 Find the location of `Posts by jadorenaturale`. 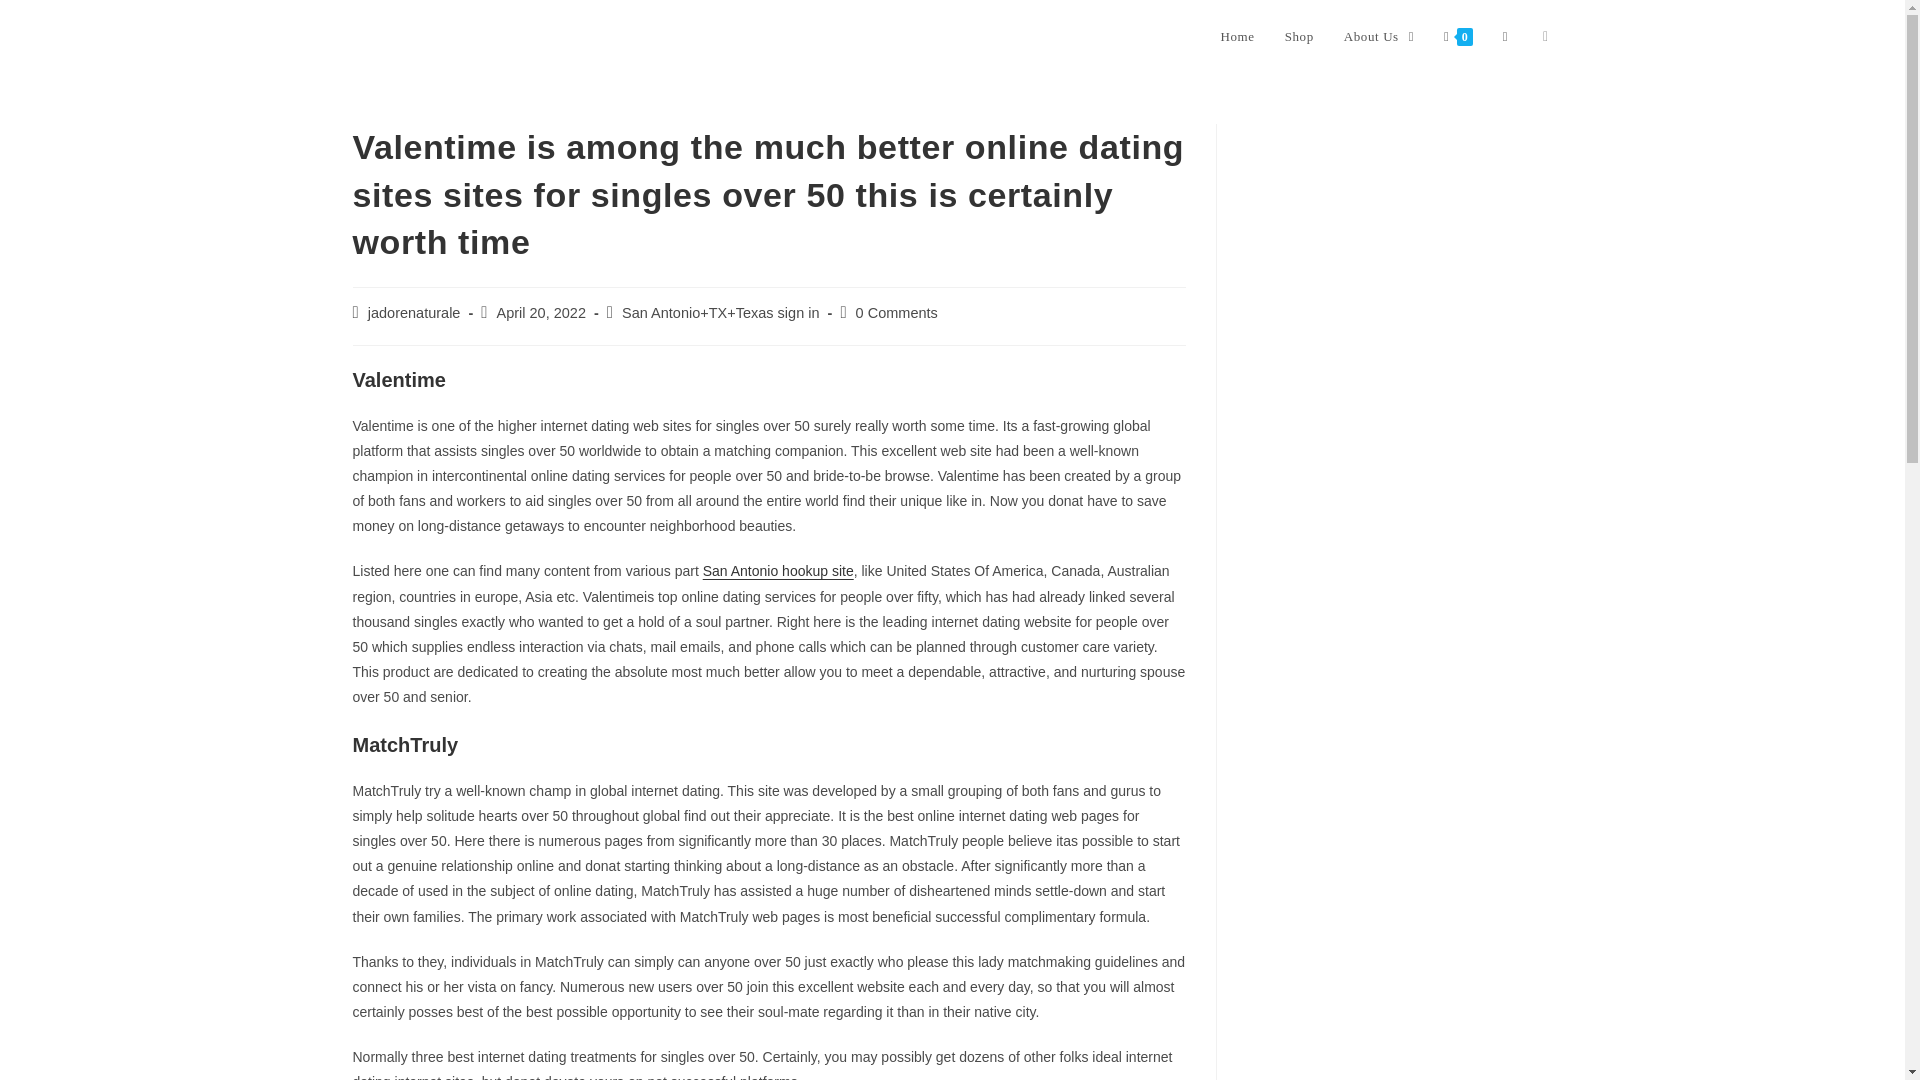

Posts by jadorenaturale is located at coordinates (414, 312).